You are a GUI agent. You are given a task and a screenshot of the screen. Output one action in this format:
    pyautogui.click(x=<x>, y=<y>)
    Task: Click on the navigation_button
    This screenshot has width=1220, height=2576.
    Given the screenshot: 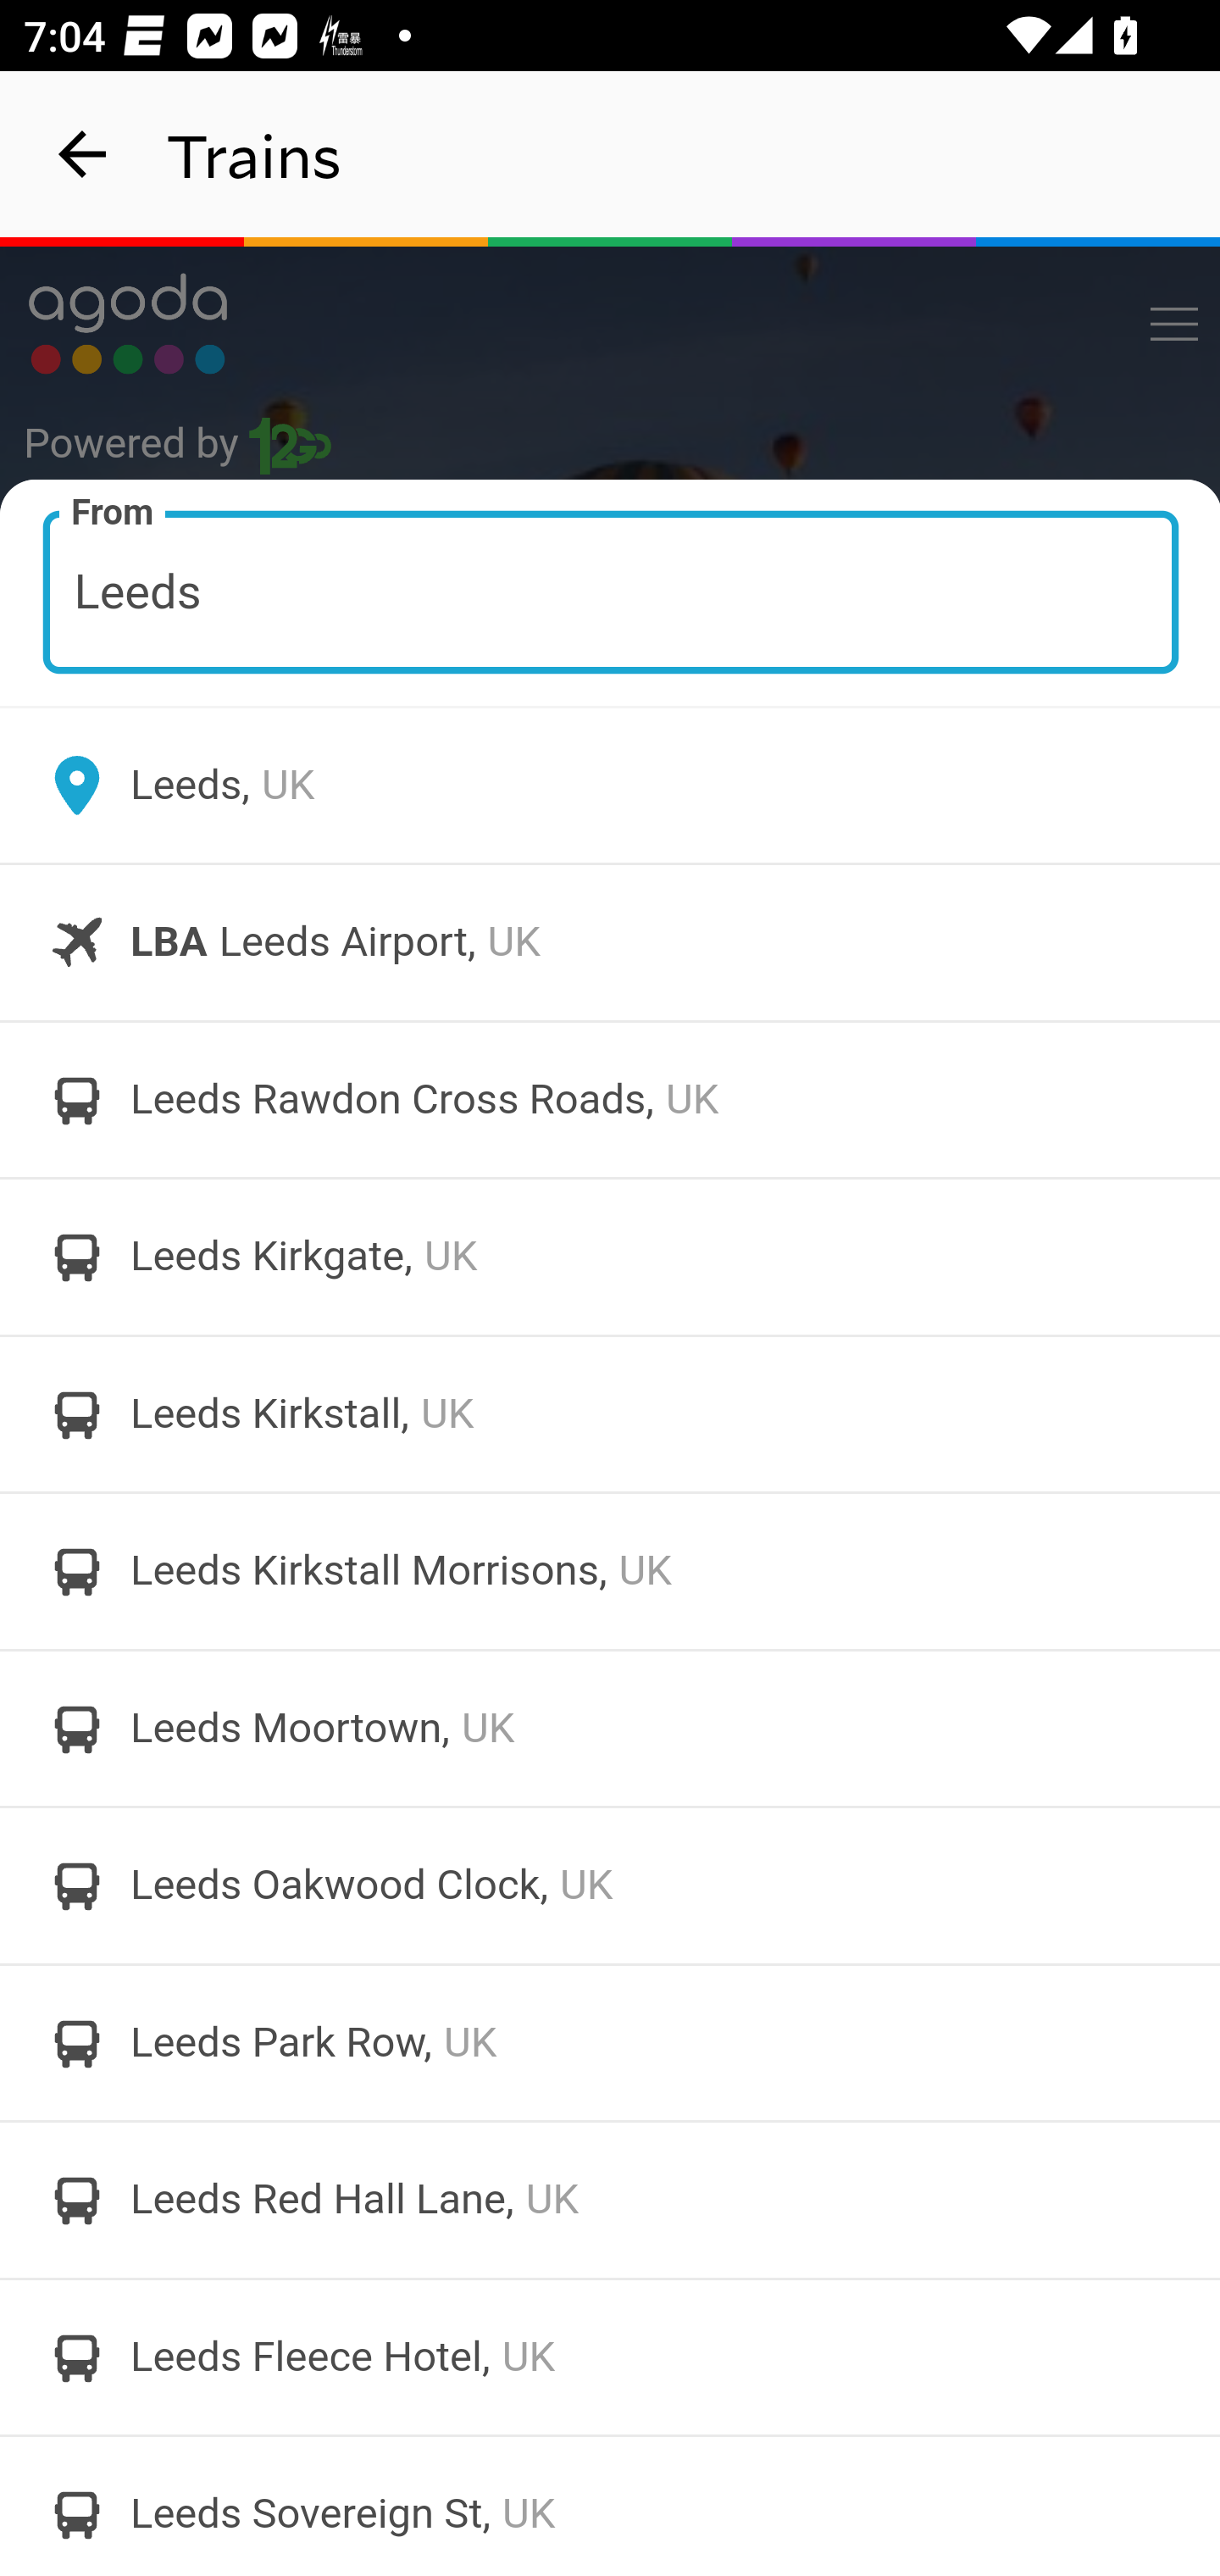 What is the action you would take?
    pyautogui.click(x=83, y=154)
    